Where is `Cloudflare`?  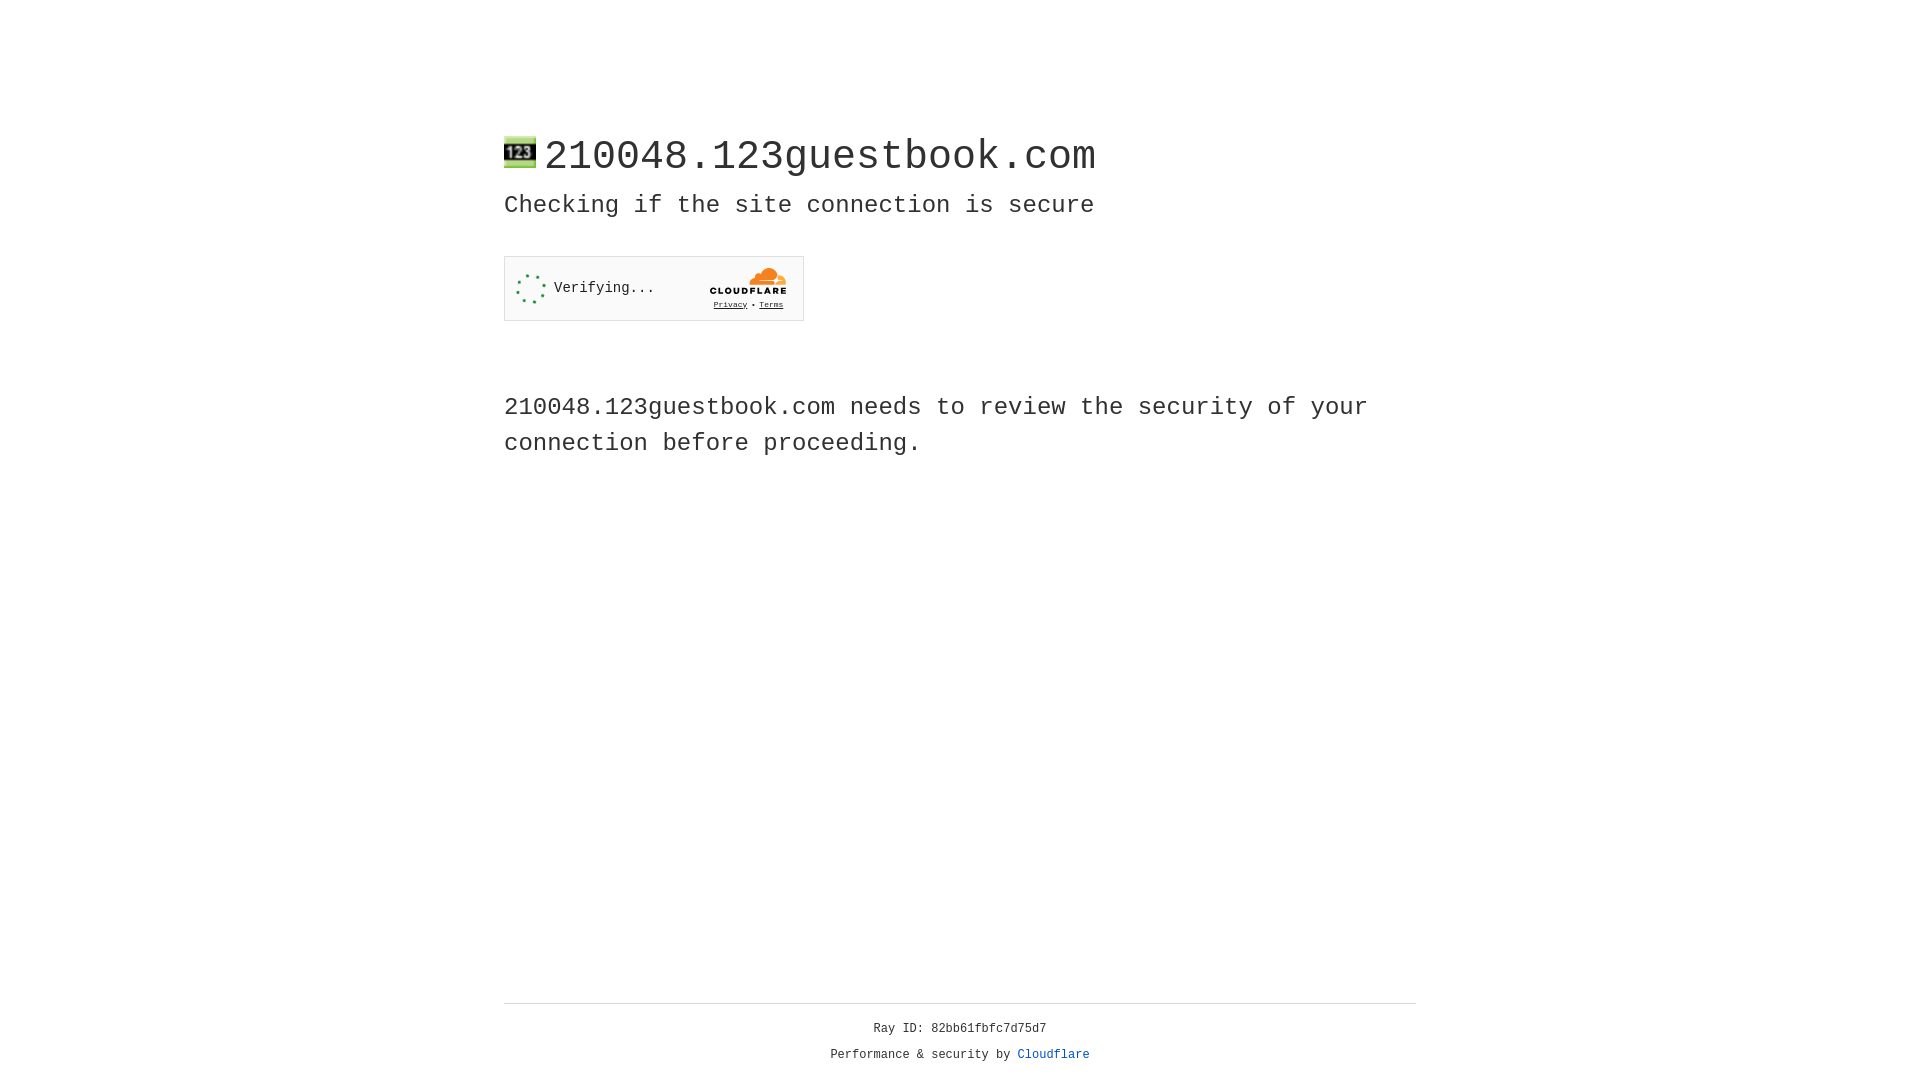 Cloudflare is located at coordinates (1054, 1055).